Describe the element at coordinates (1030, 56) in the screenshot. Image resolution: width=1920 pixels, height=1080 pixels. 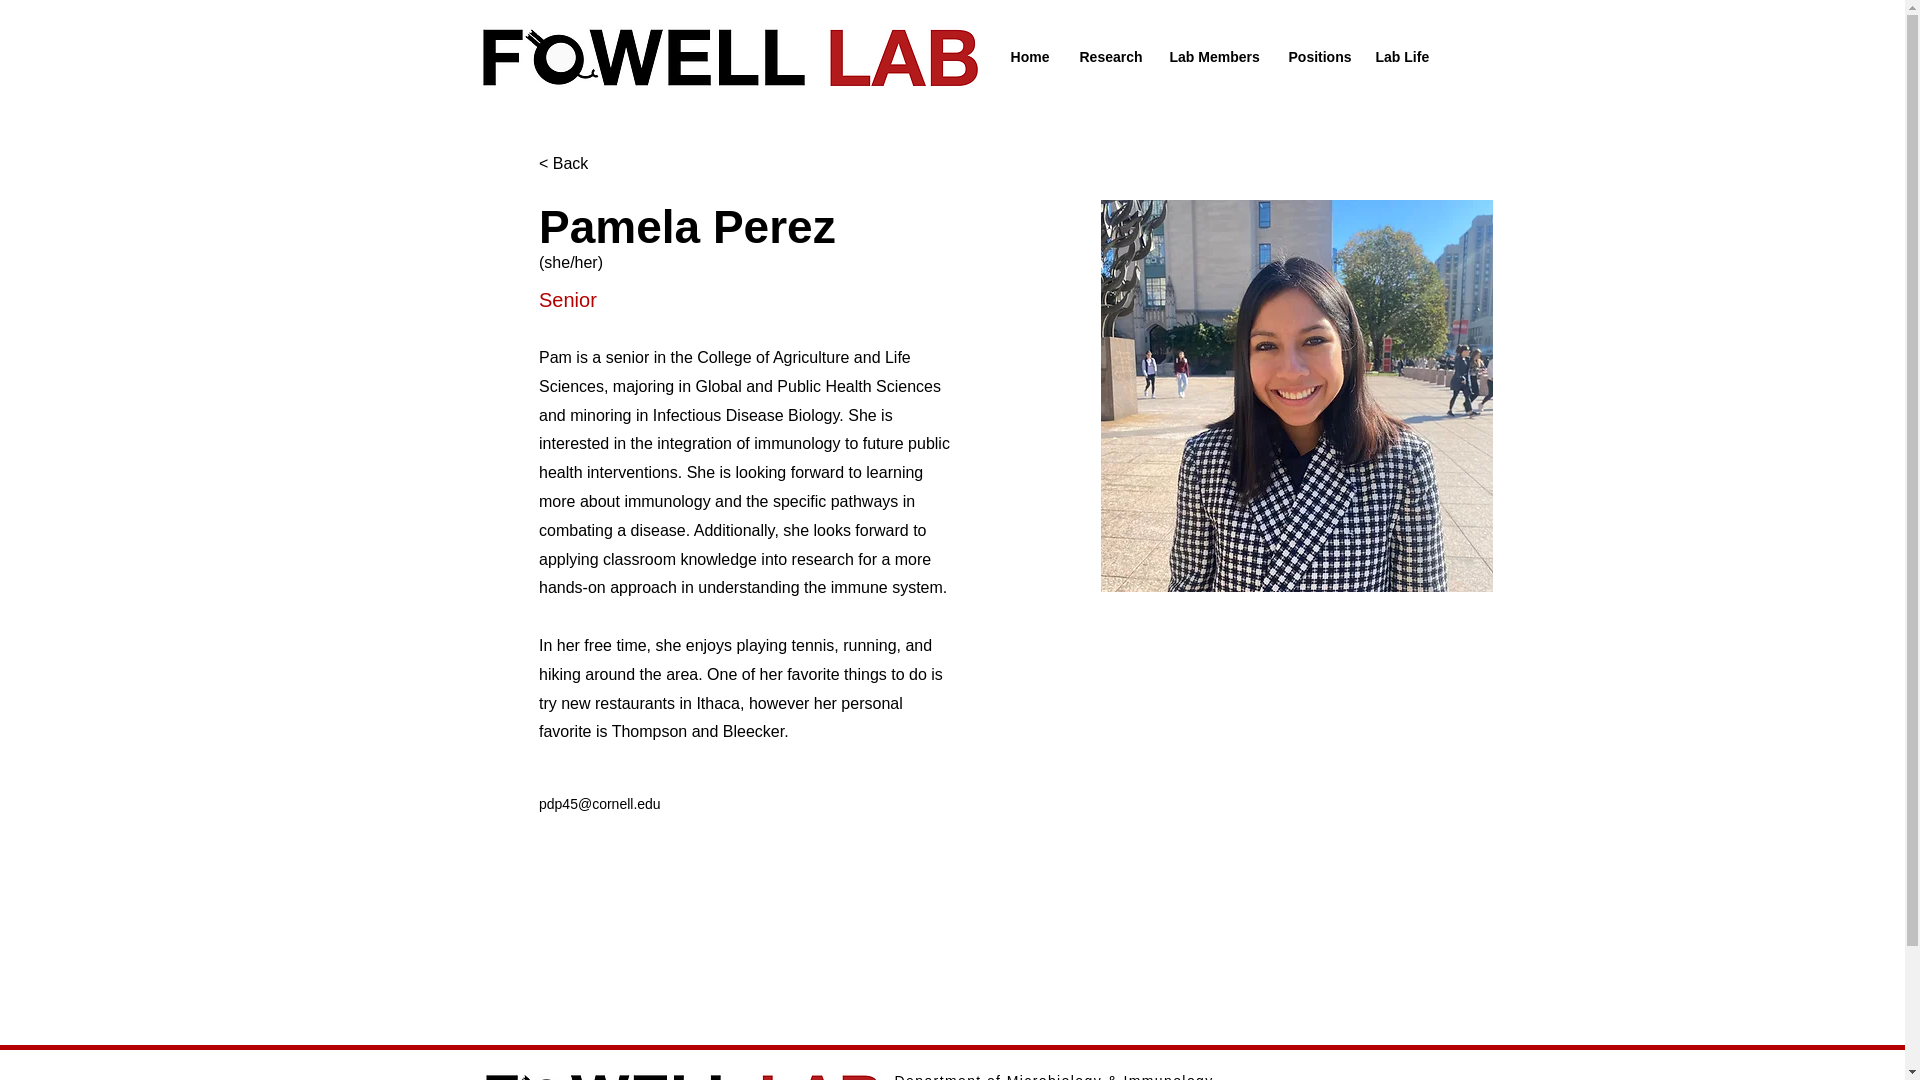
I see `Home` at that location.